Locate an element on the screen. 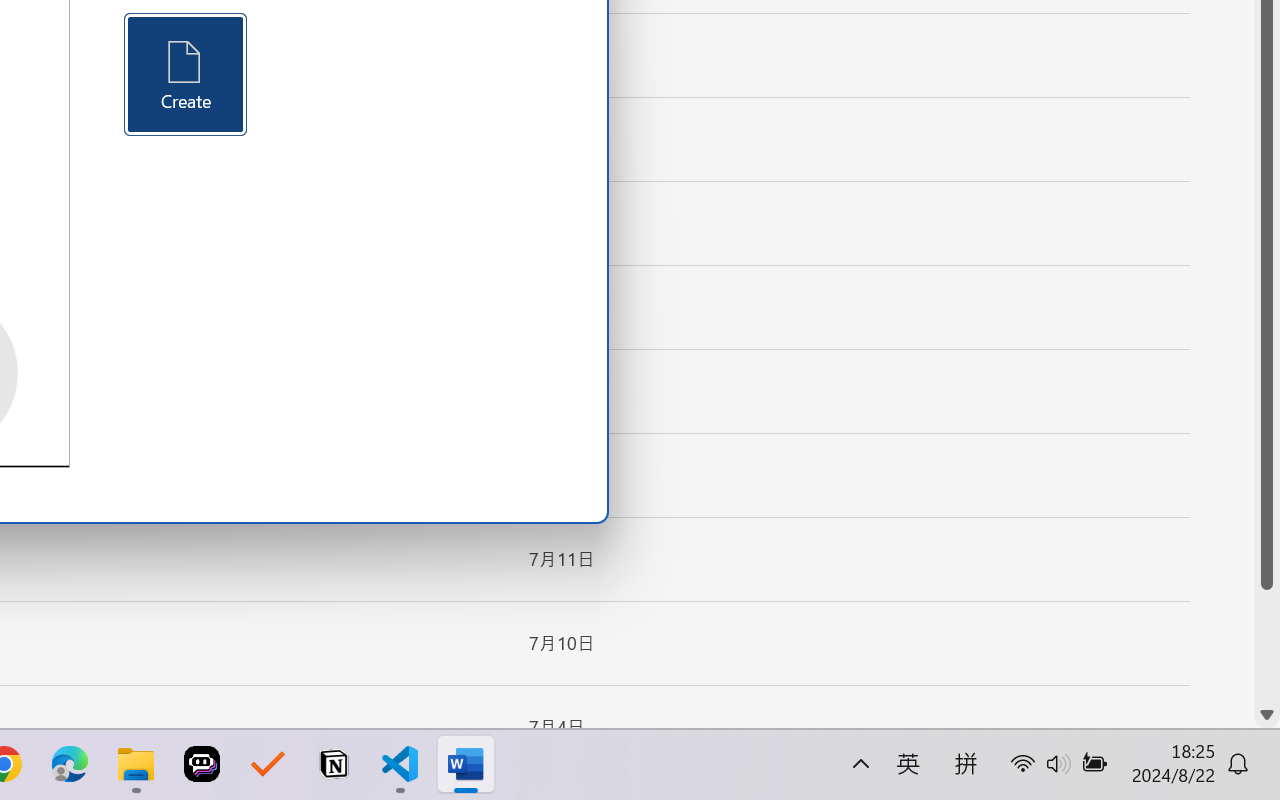 The image size is (1280, 800). Microsoft Edge is located at coordinates (70, 764).